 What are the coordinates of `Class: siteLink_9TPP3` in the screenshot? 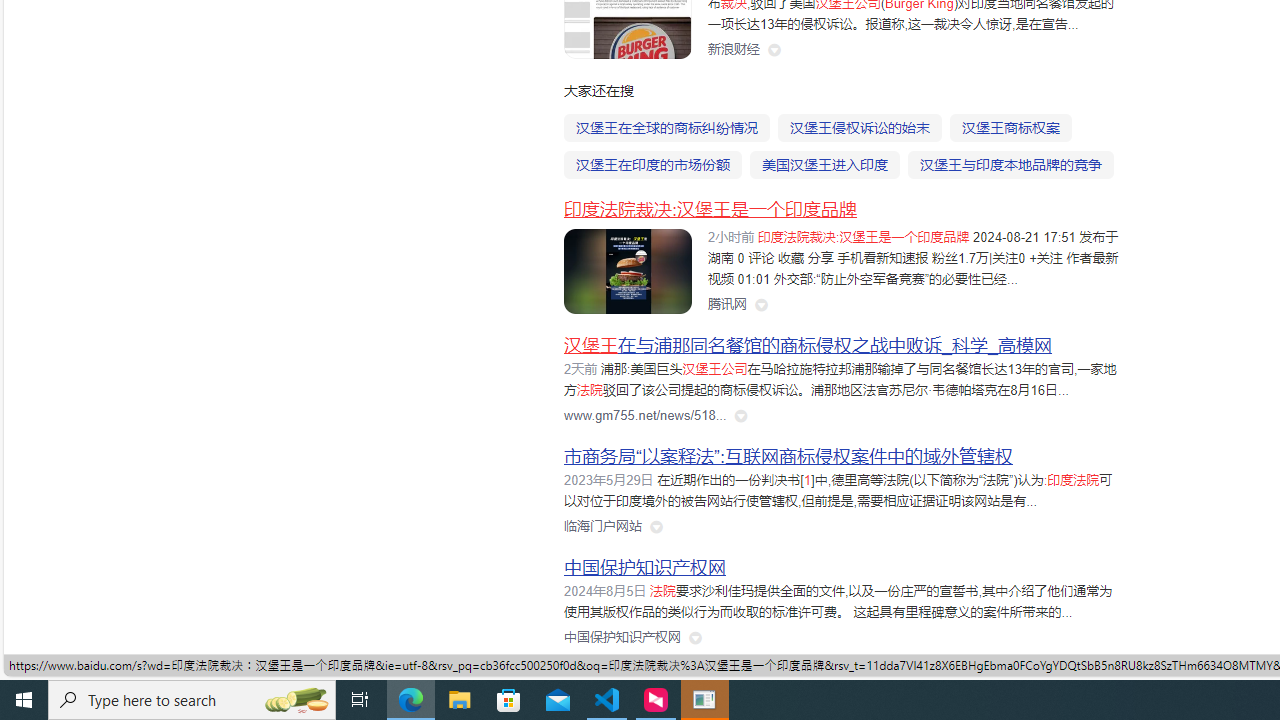 It's located at (622, 638).